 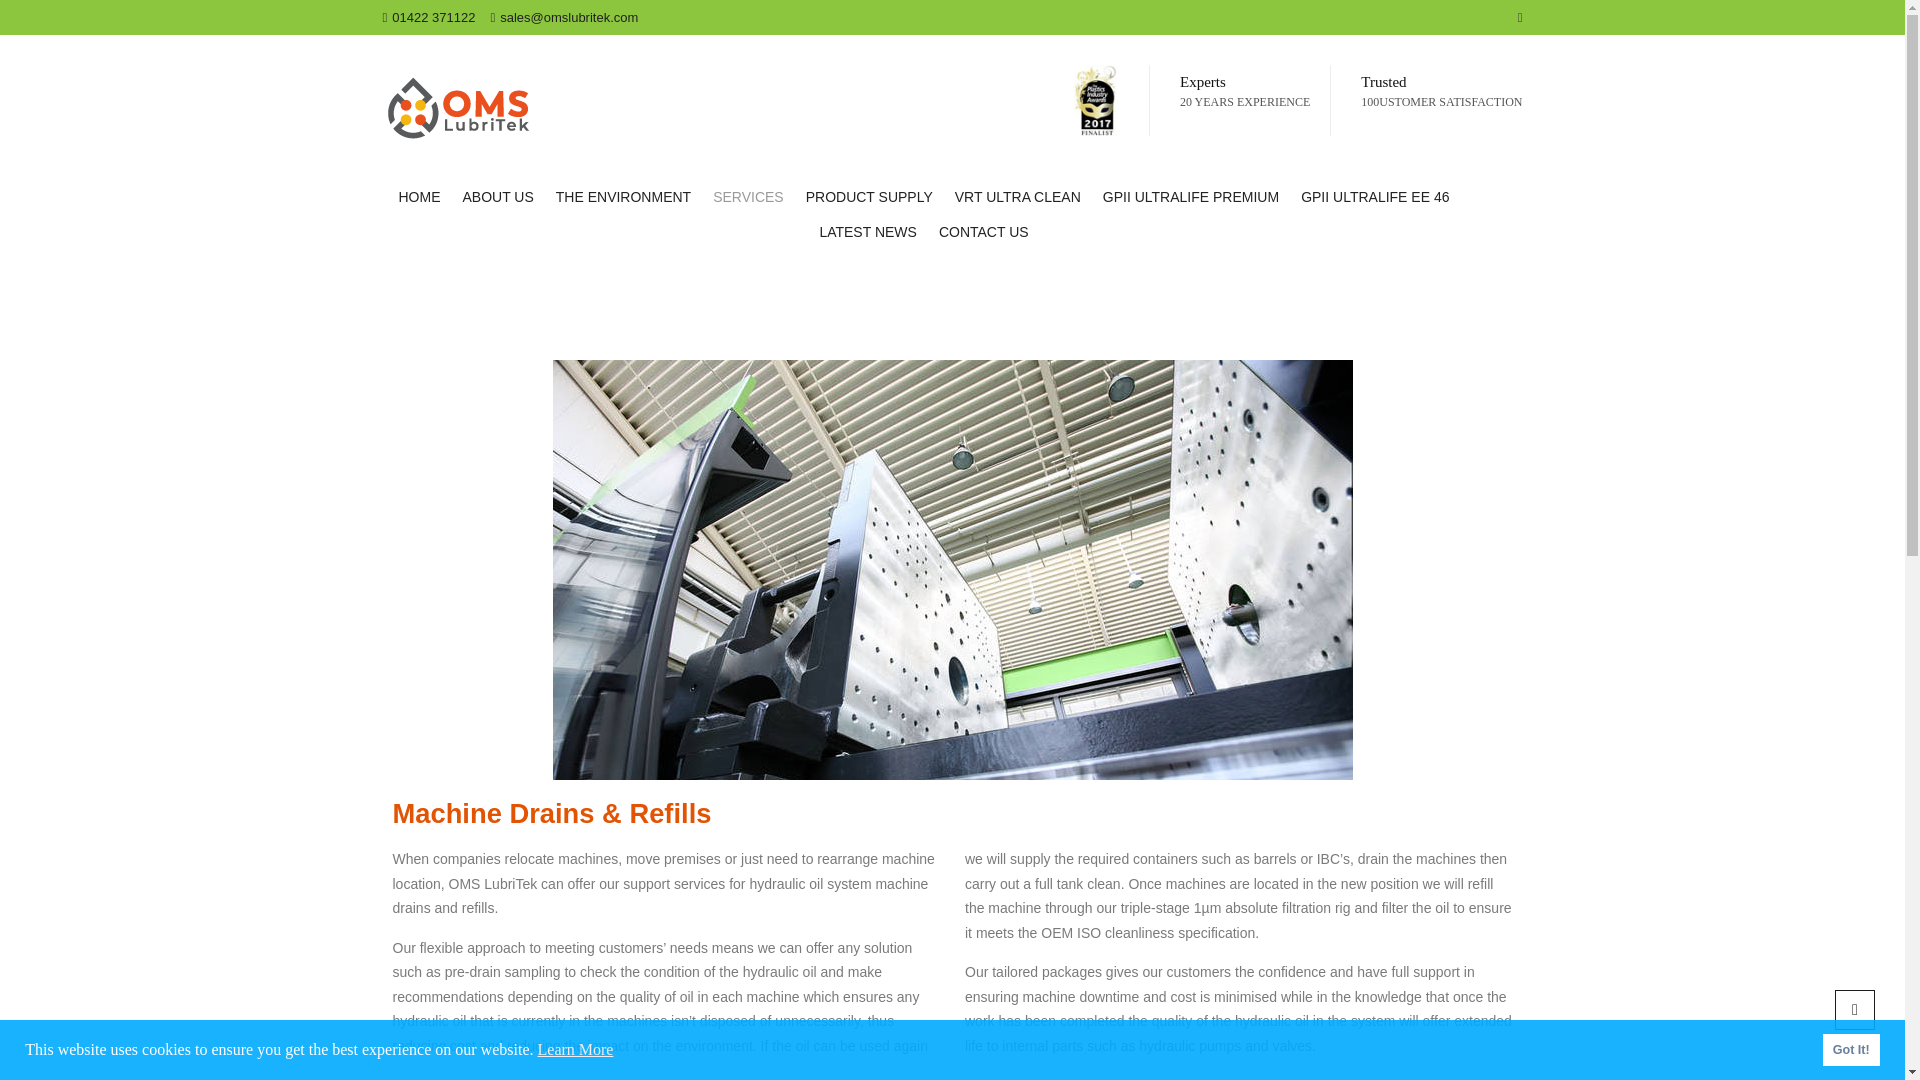 I want to click on THE ENVIRONMENT, so click(x=624, y=197).